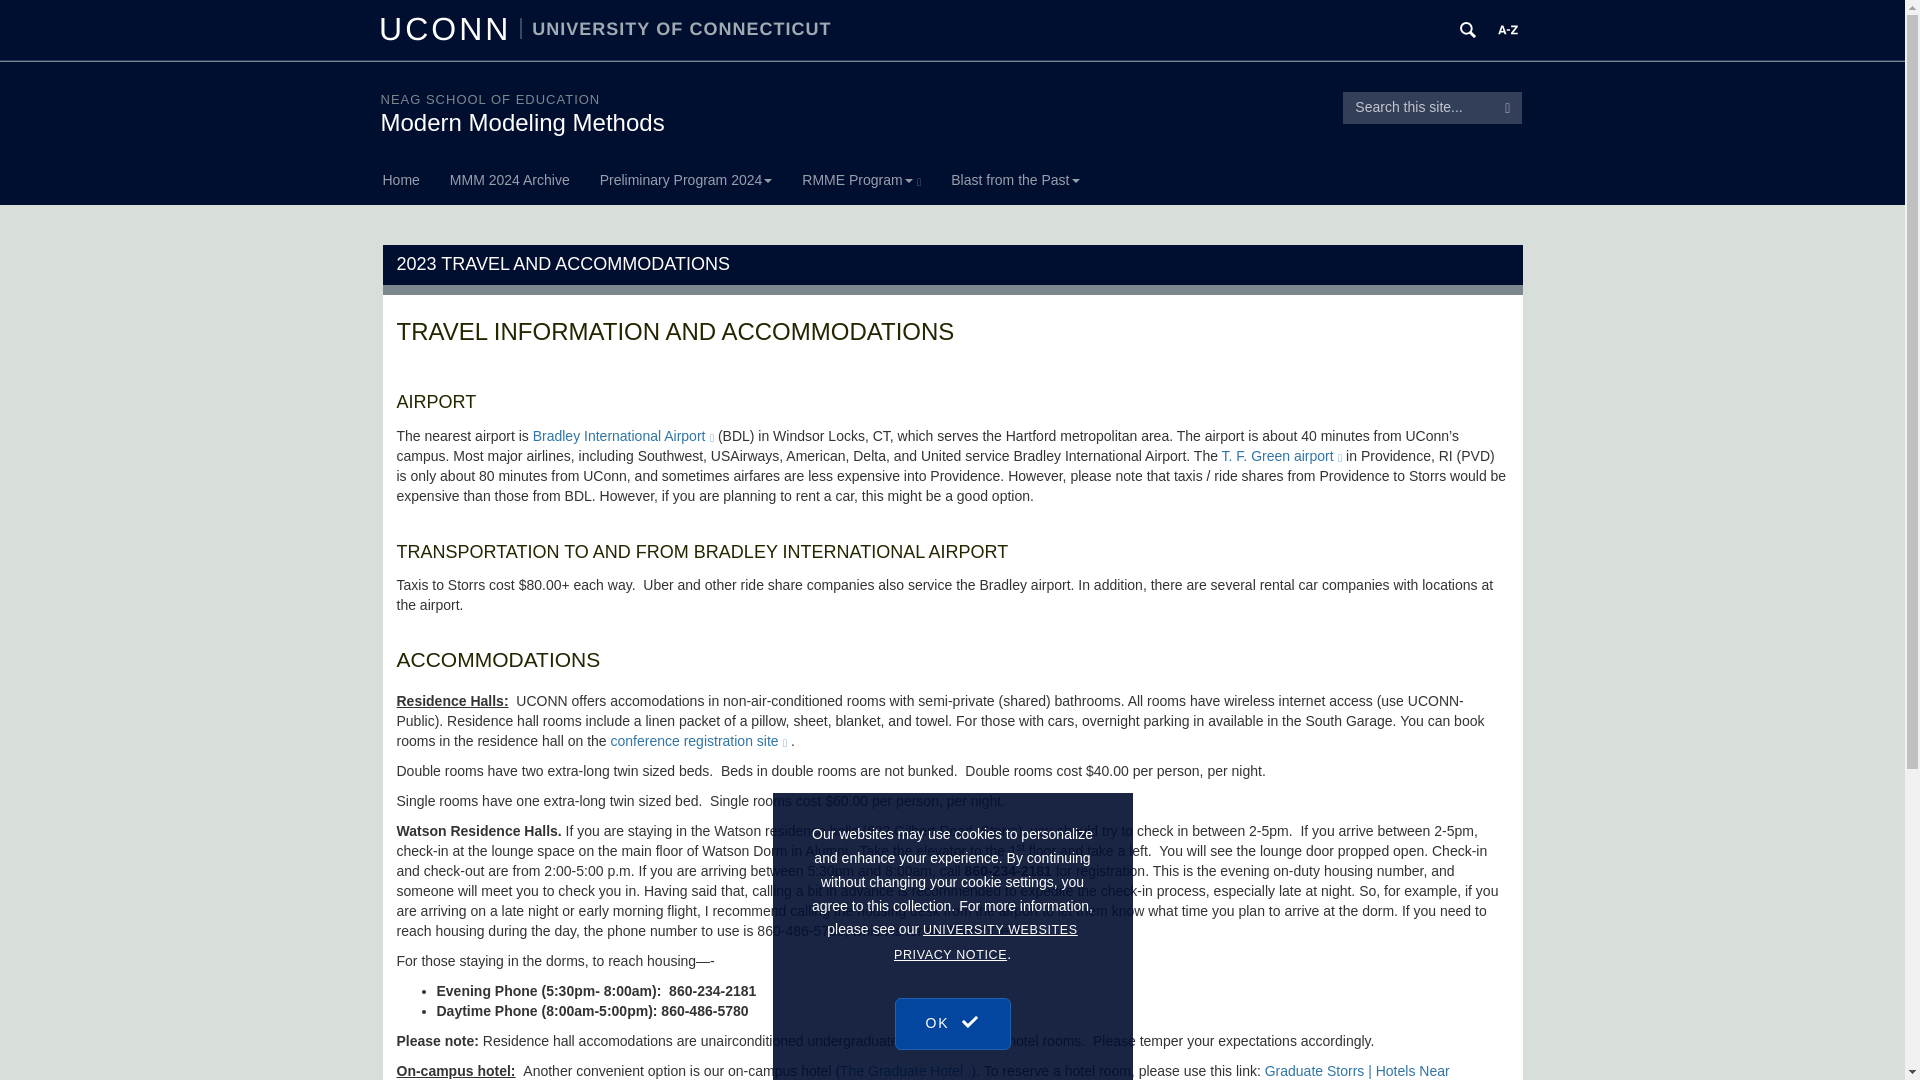  What do you see at coordinates (1508, 108) in the screenshot?
I see `Search` at bounding box center [1508, 108].